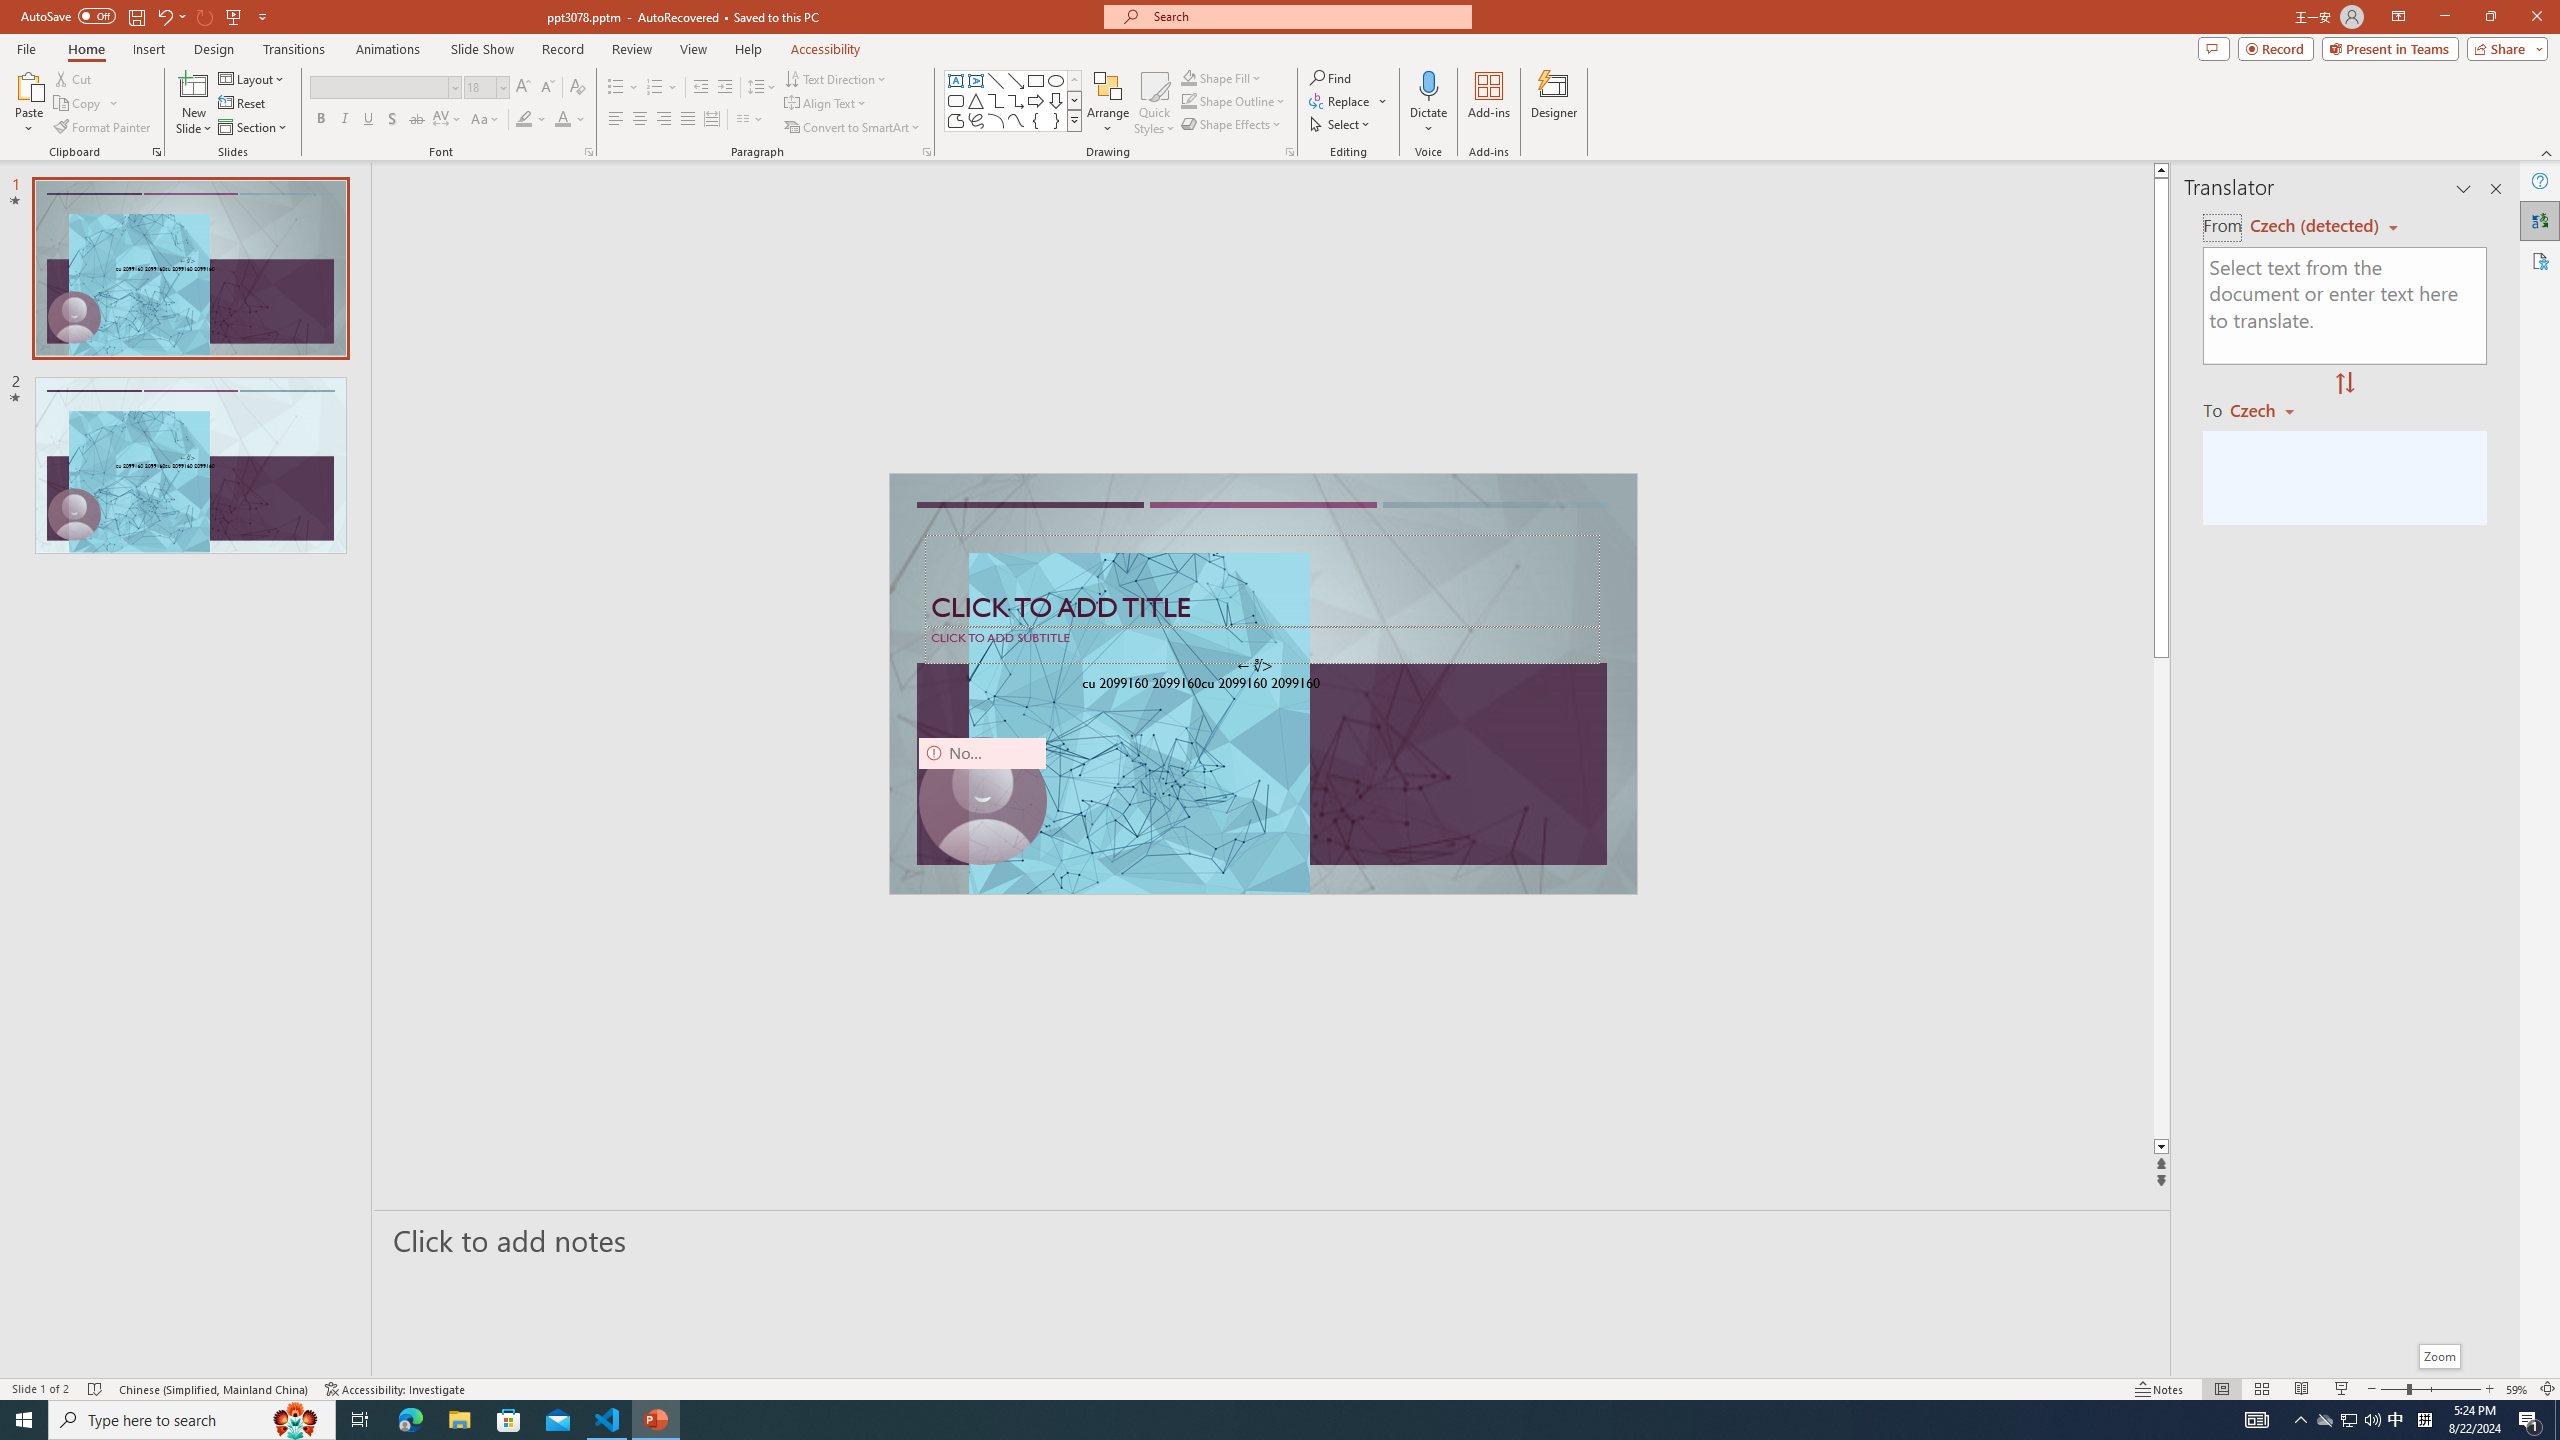 Image resolution: width=2560 pixels, height=1440 pixels. What do you see at coordinates (2316, 226) in the screenshot?
I see `Czech (detected)` at bounding box center [2316, 226].